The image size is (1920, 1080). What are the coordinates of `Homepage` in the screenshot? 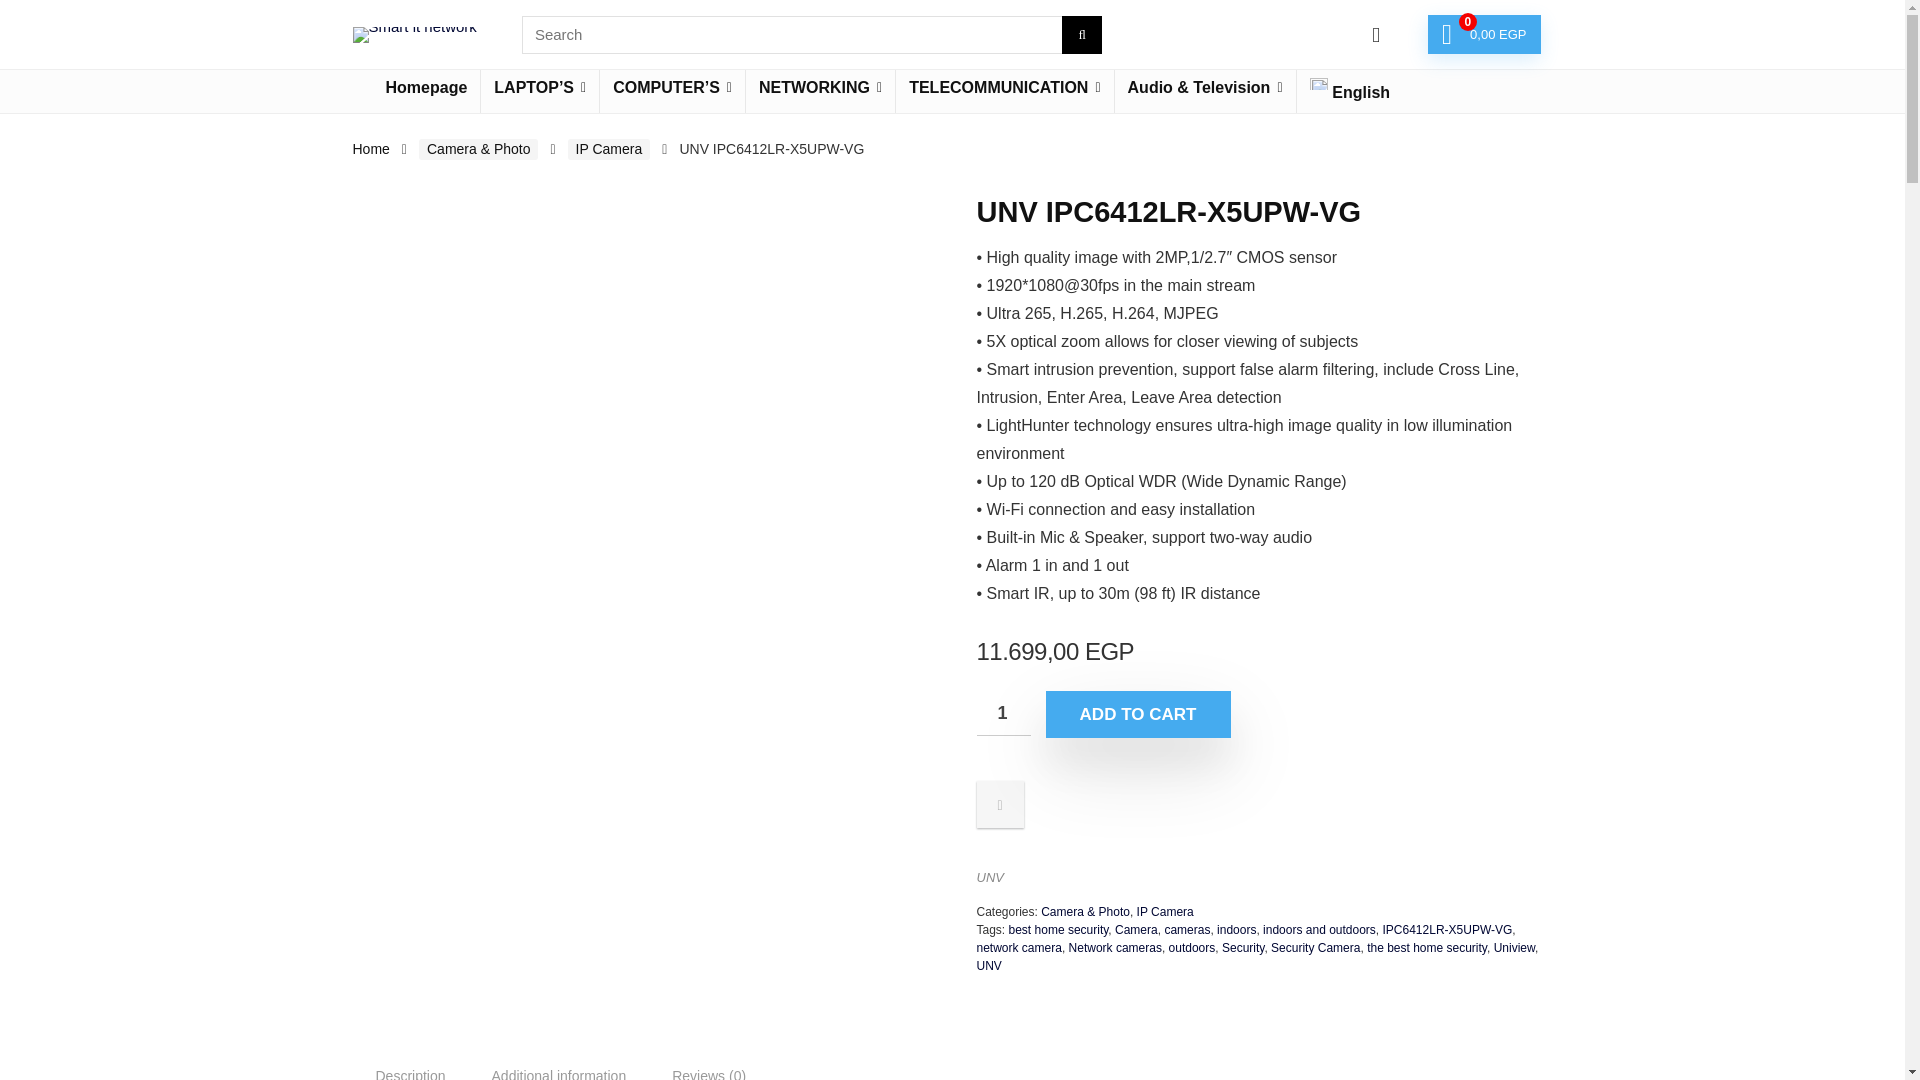 It's located at (426, 89).